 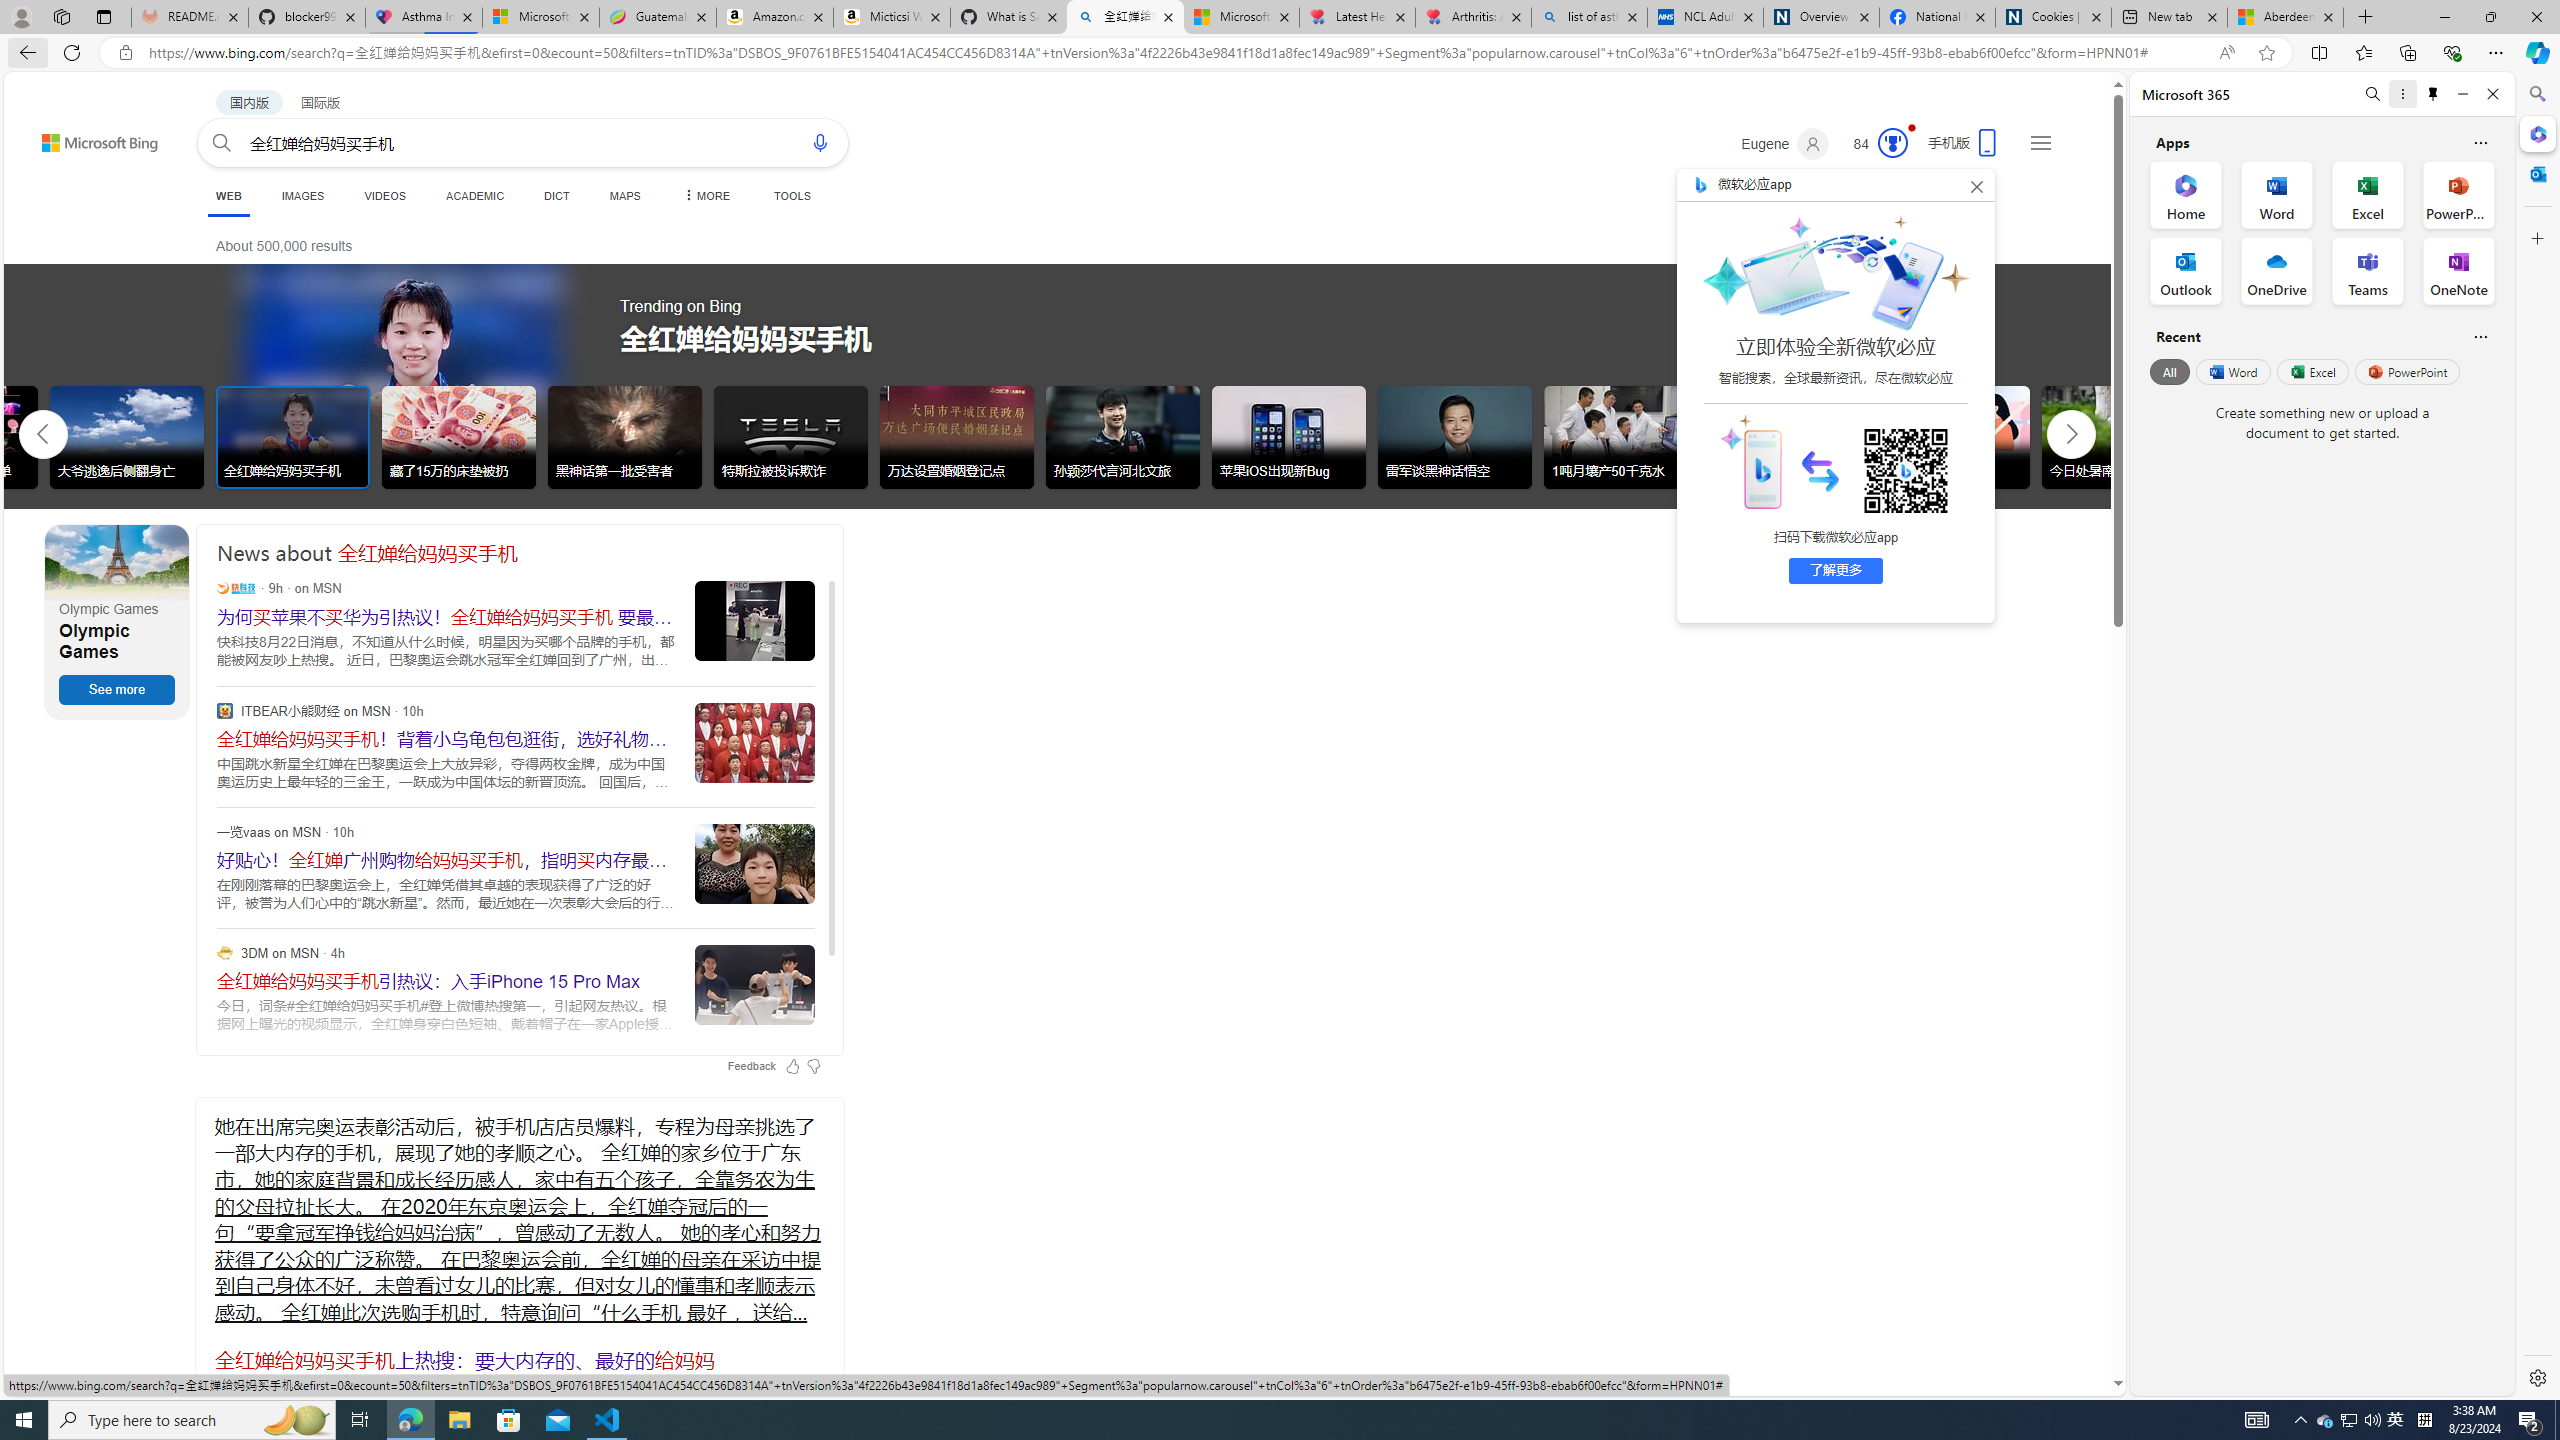 What do you see at coordinates (1785, 144) in the screenshot?
I see `Eugene` at bounding box center [1785, 144].